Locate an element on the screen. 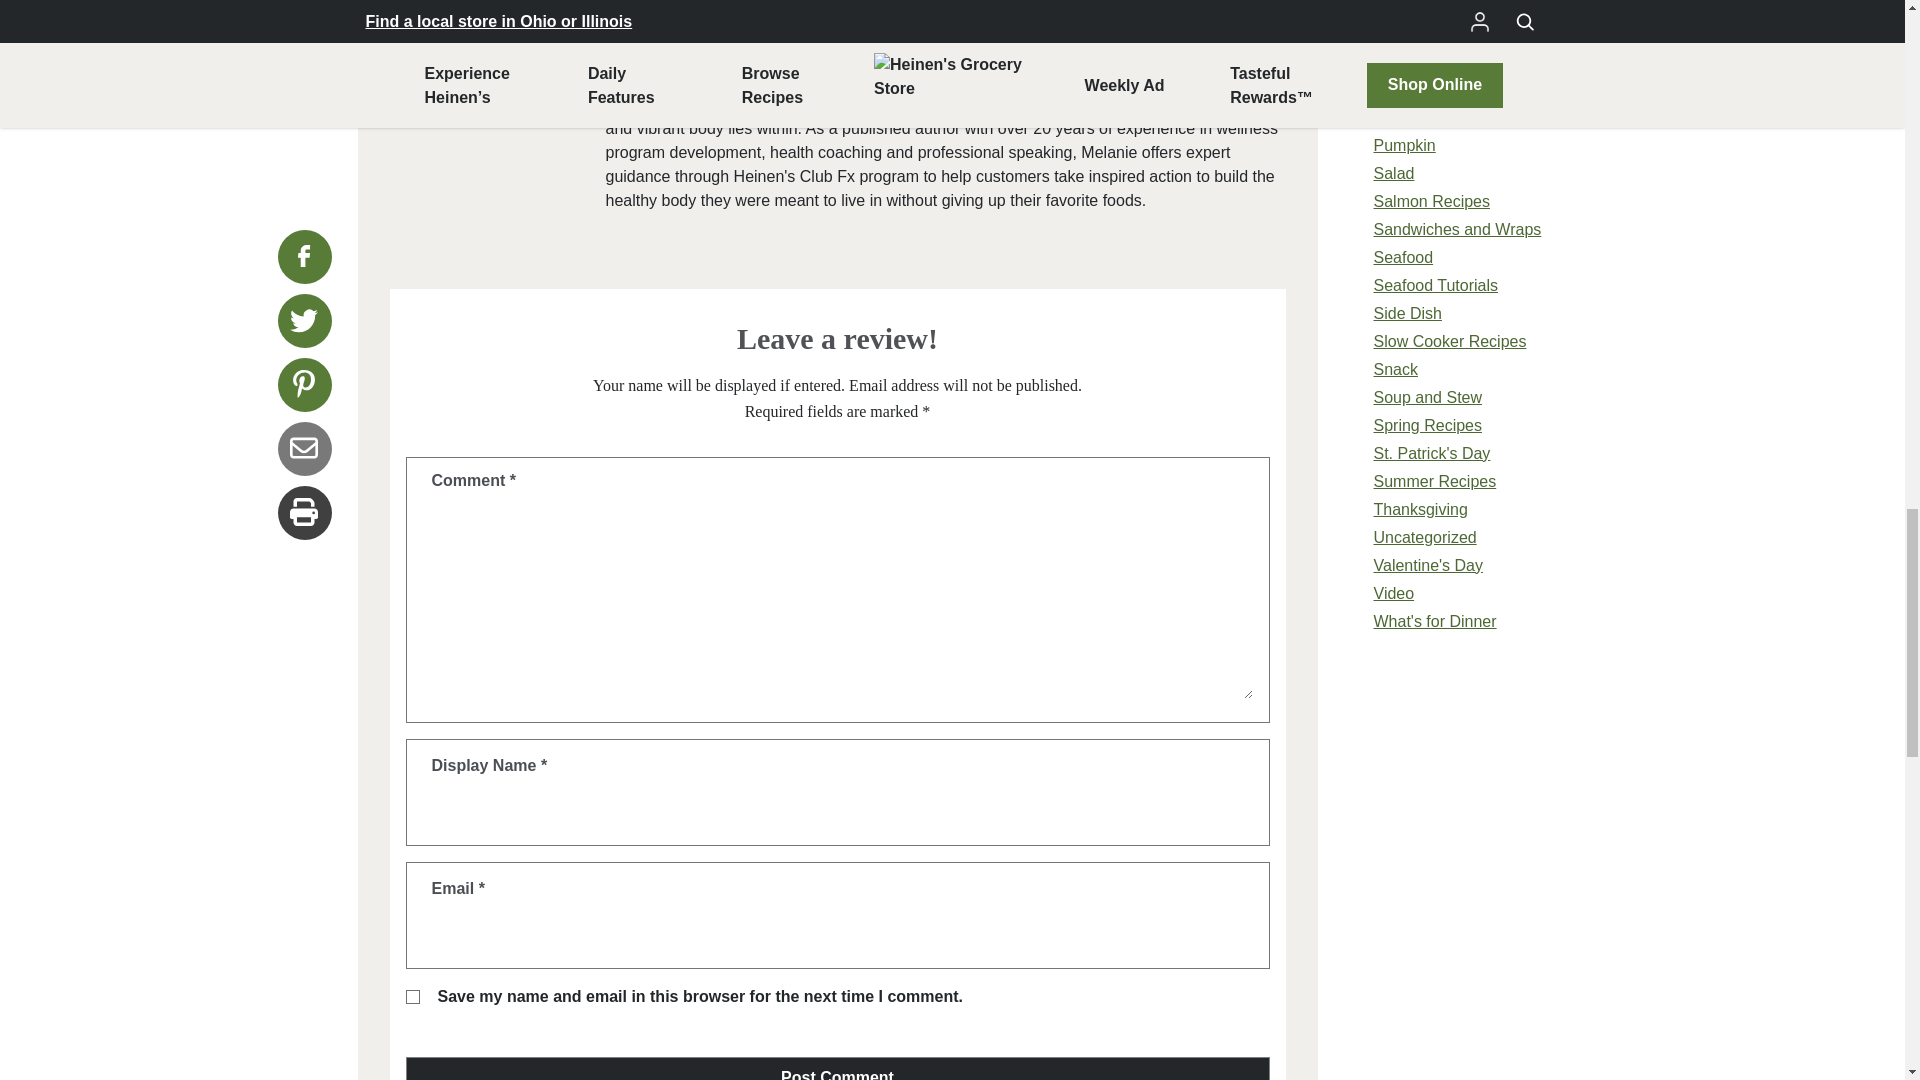  yes is located at coordinates (412, 997).